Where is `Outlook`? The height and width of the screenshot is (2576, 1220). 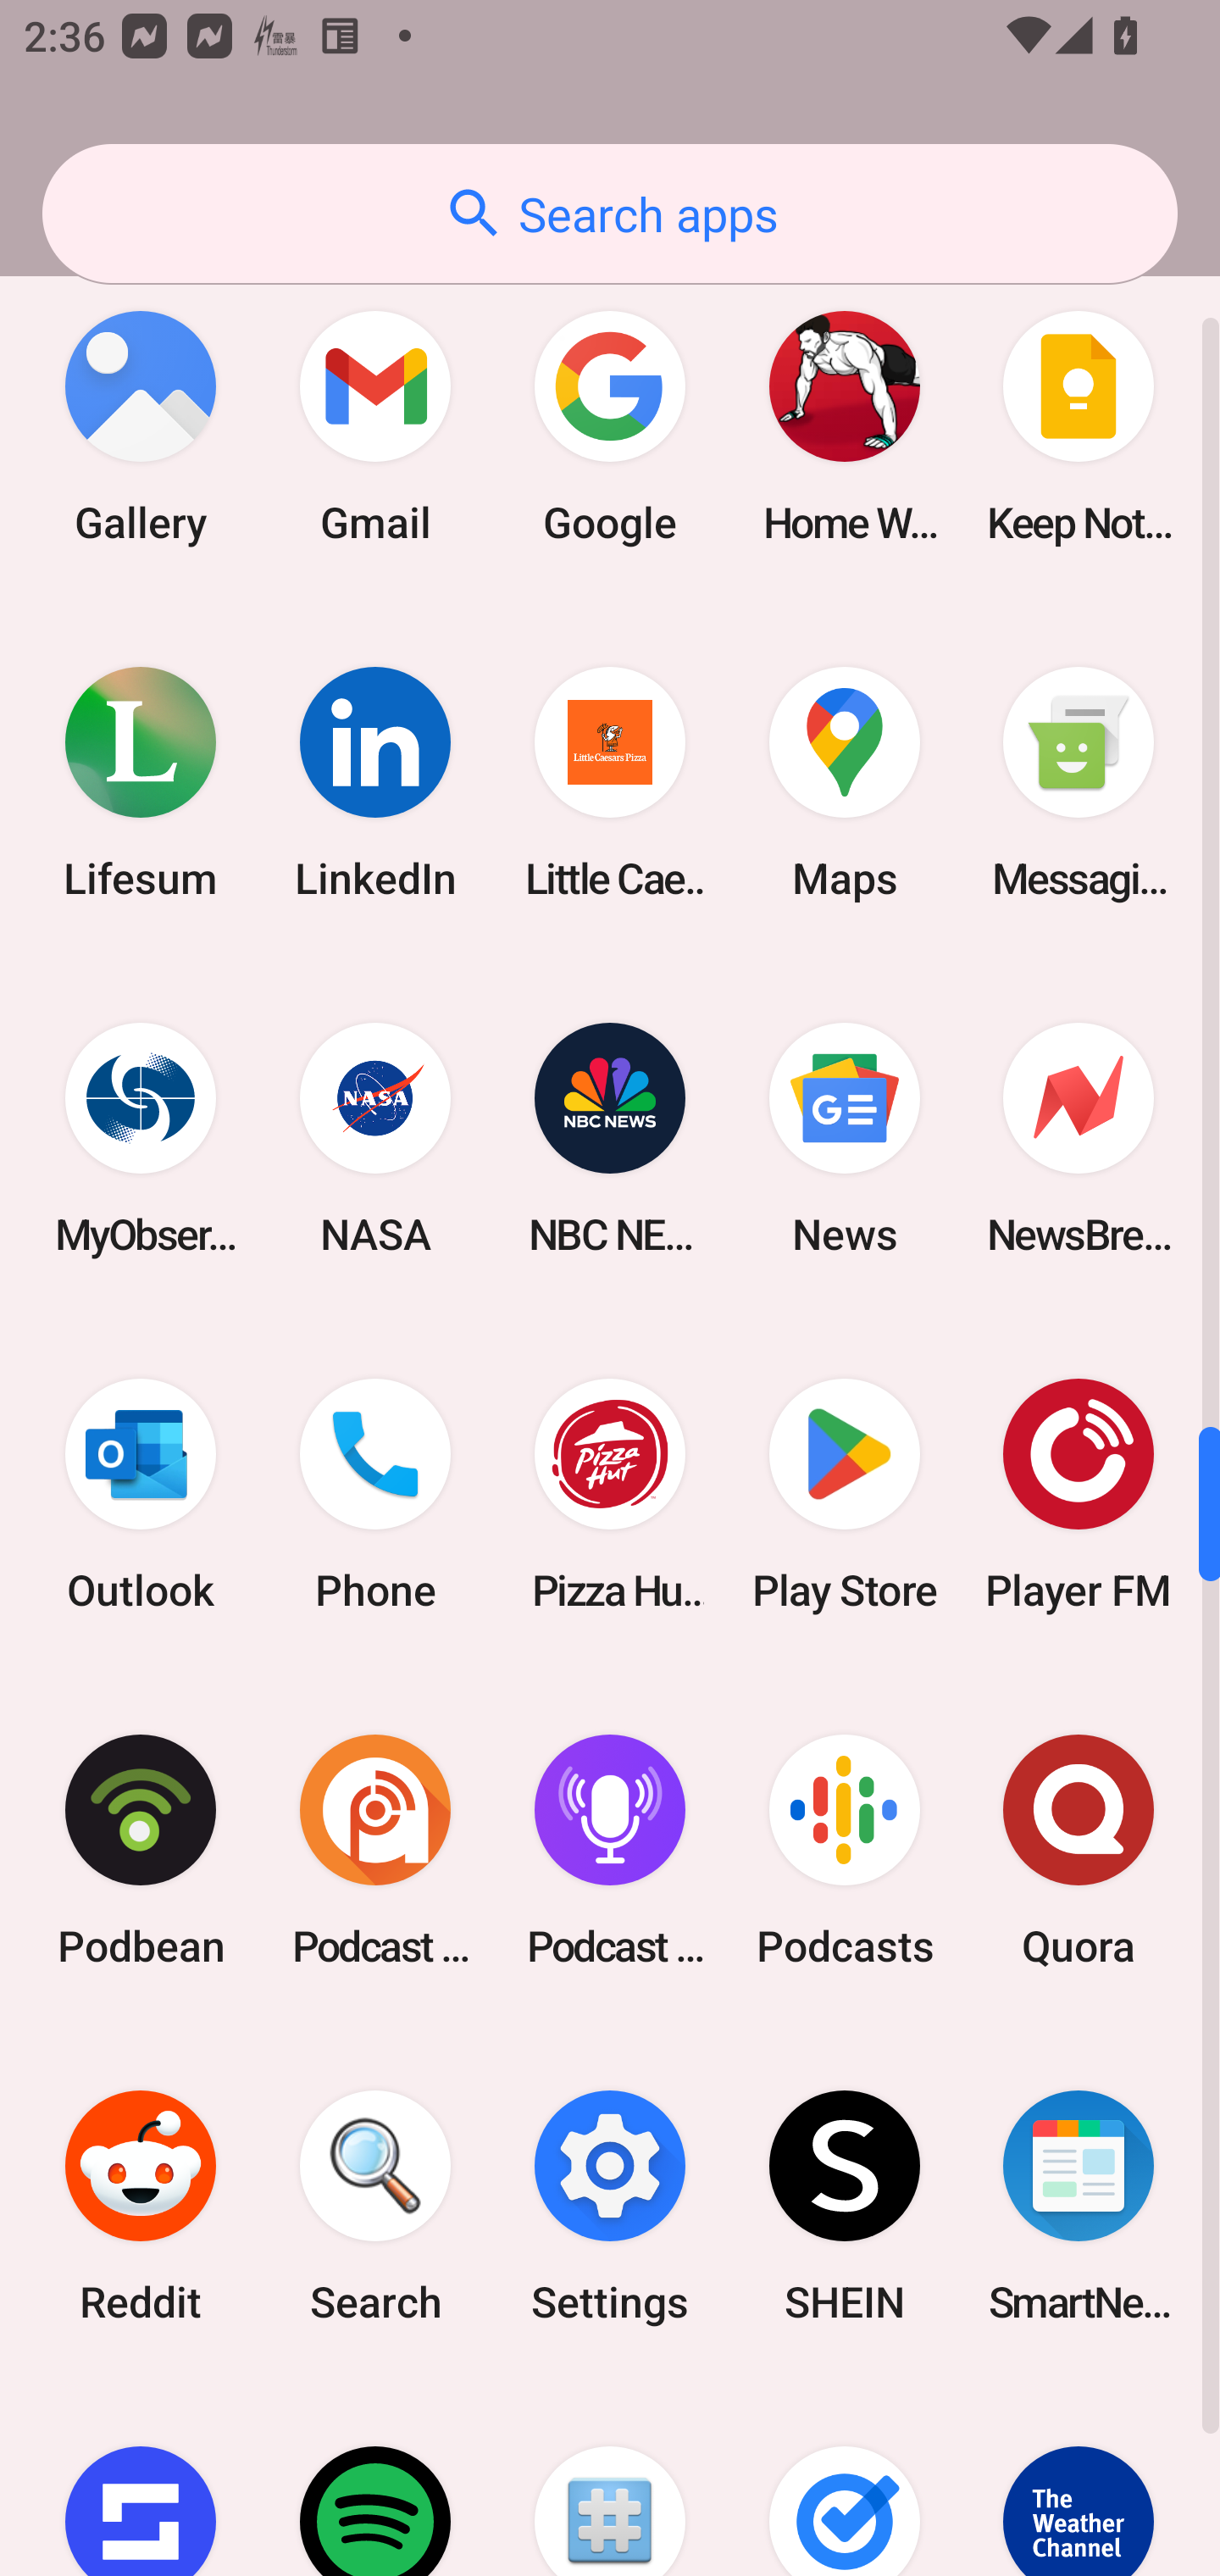
Outlook is located at coordinates (141, 1493).